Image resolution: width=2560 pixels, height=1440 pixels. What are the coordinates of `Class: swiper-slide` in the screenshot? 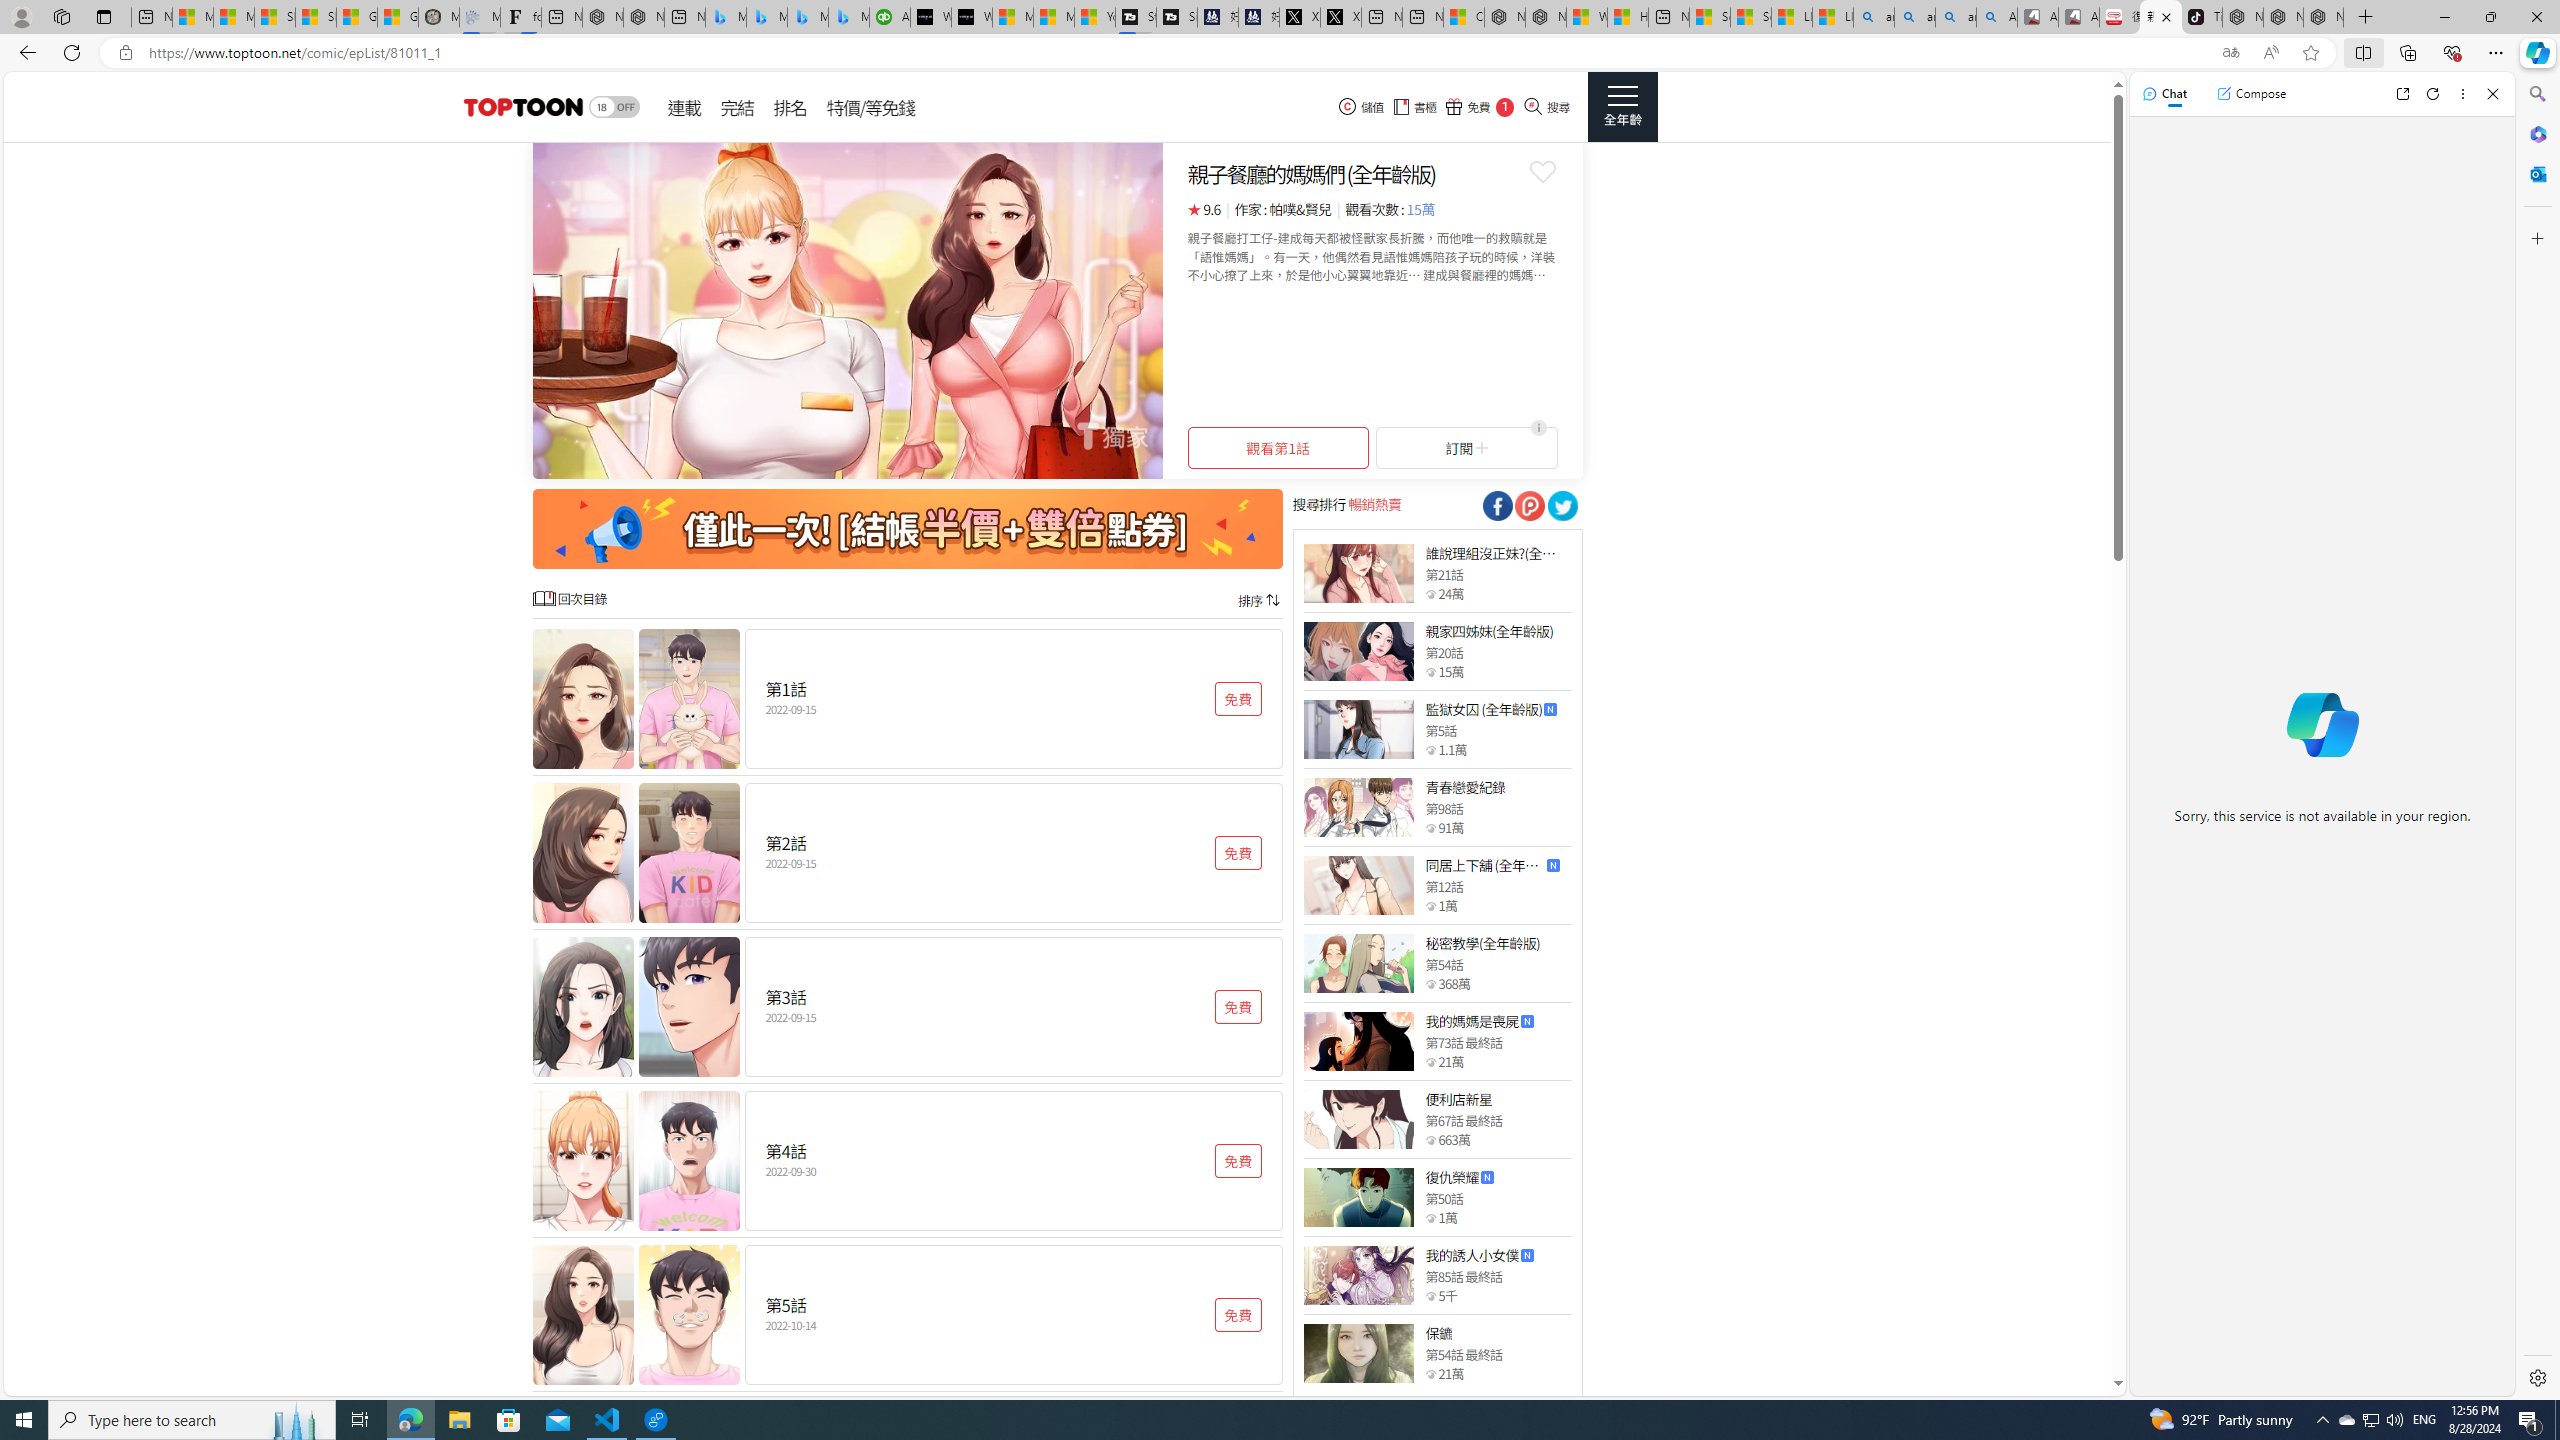 It's located at (847, 310).